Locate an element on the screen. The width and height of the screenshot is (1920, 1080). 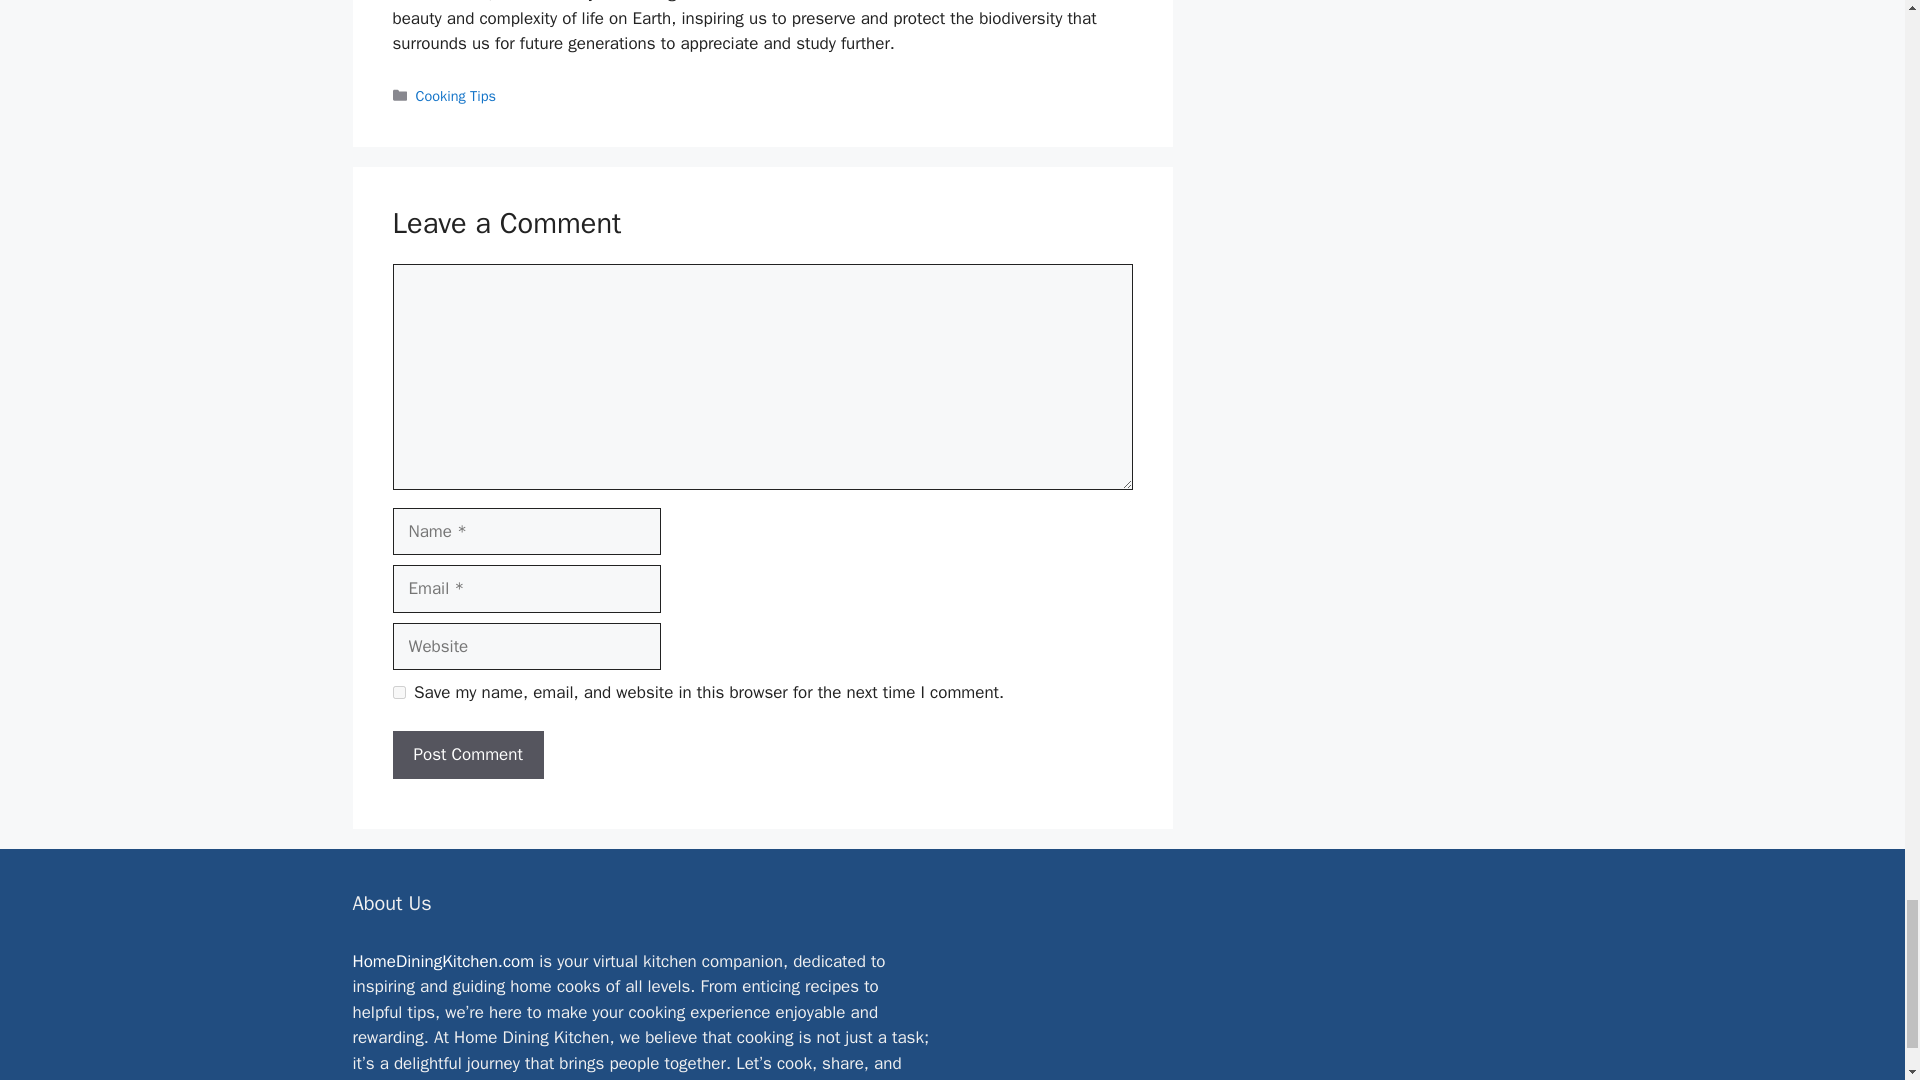
Post Comment is located at coordinates (467, 754).